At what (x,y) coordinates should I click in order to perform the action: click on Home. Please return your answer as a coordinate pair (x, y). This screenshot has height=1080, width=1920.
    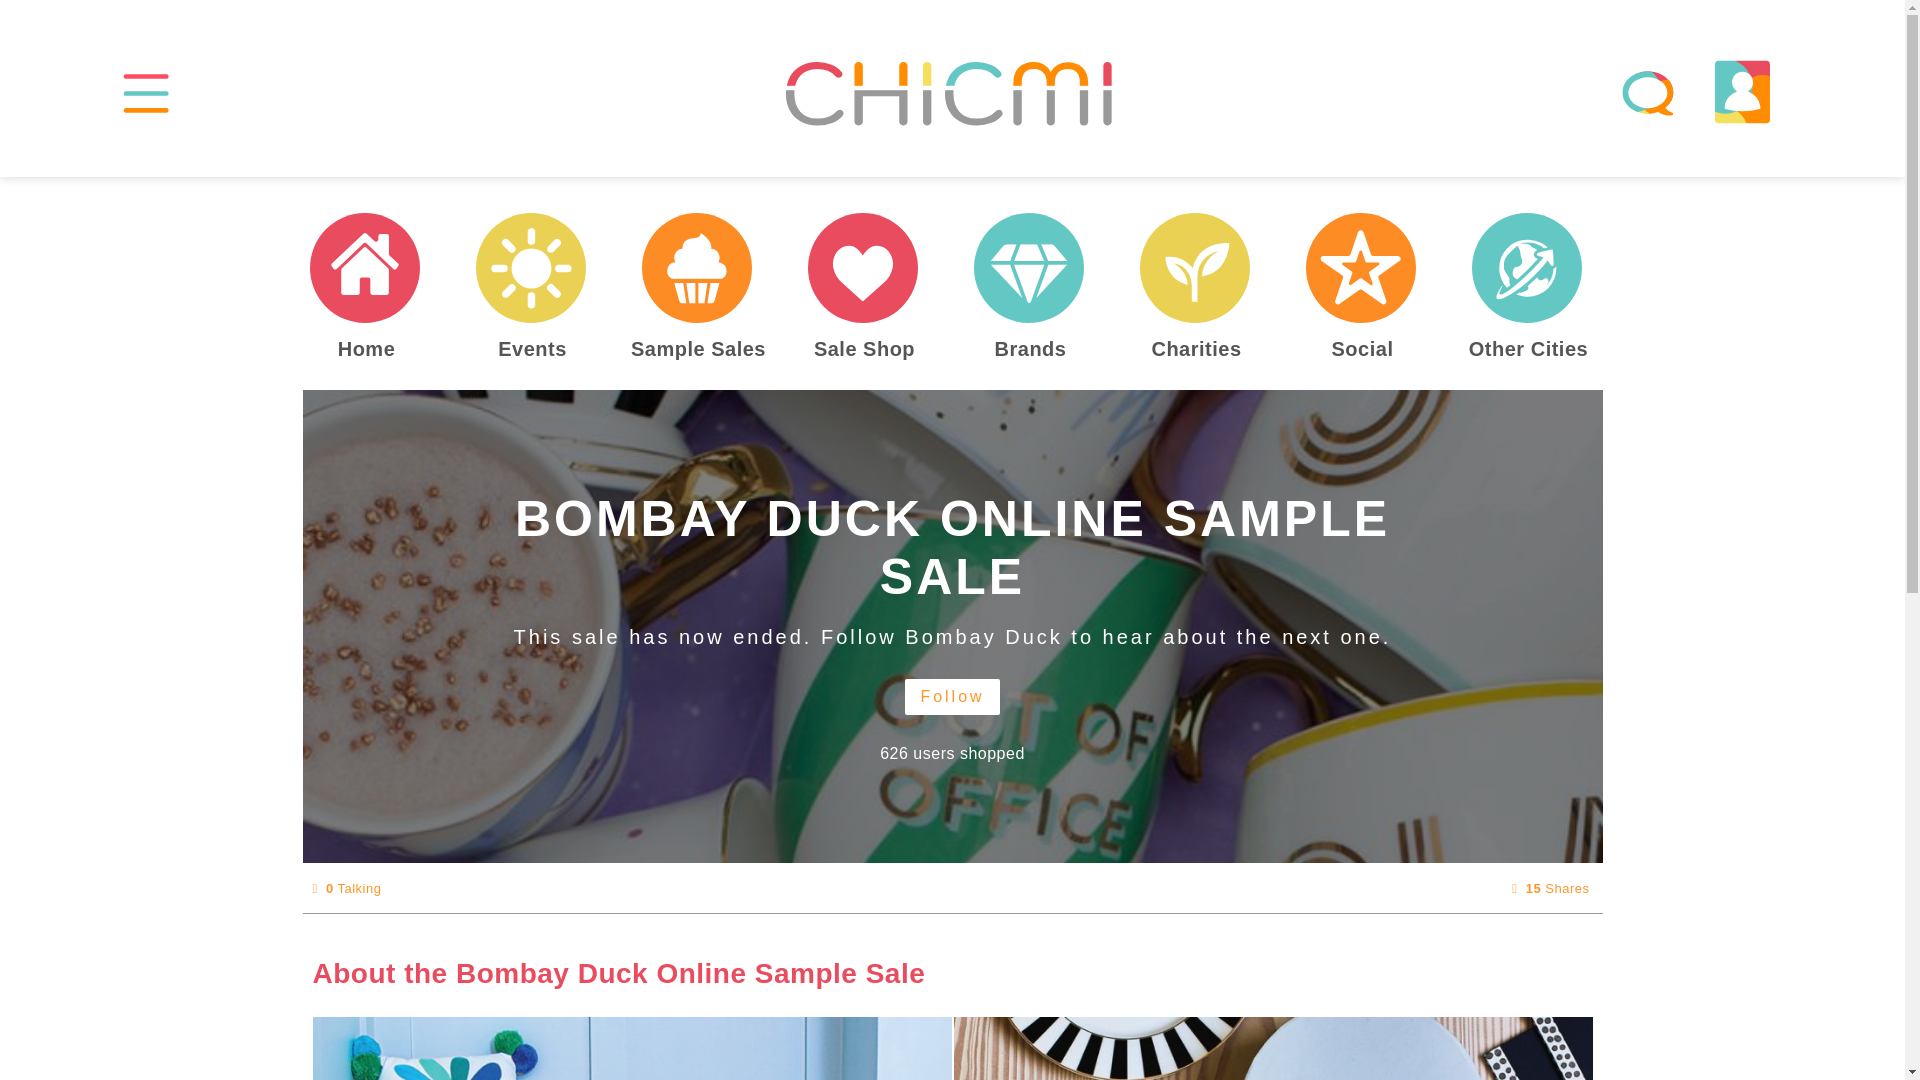
    Looking at the image, I should click on (366, 350).